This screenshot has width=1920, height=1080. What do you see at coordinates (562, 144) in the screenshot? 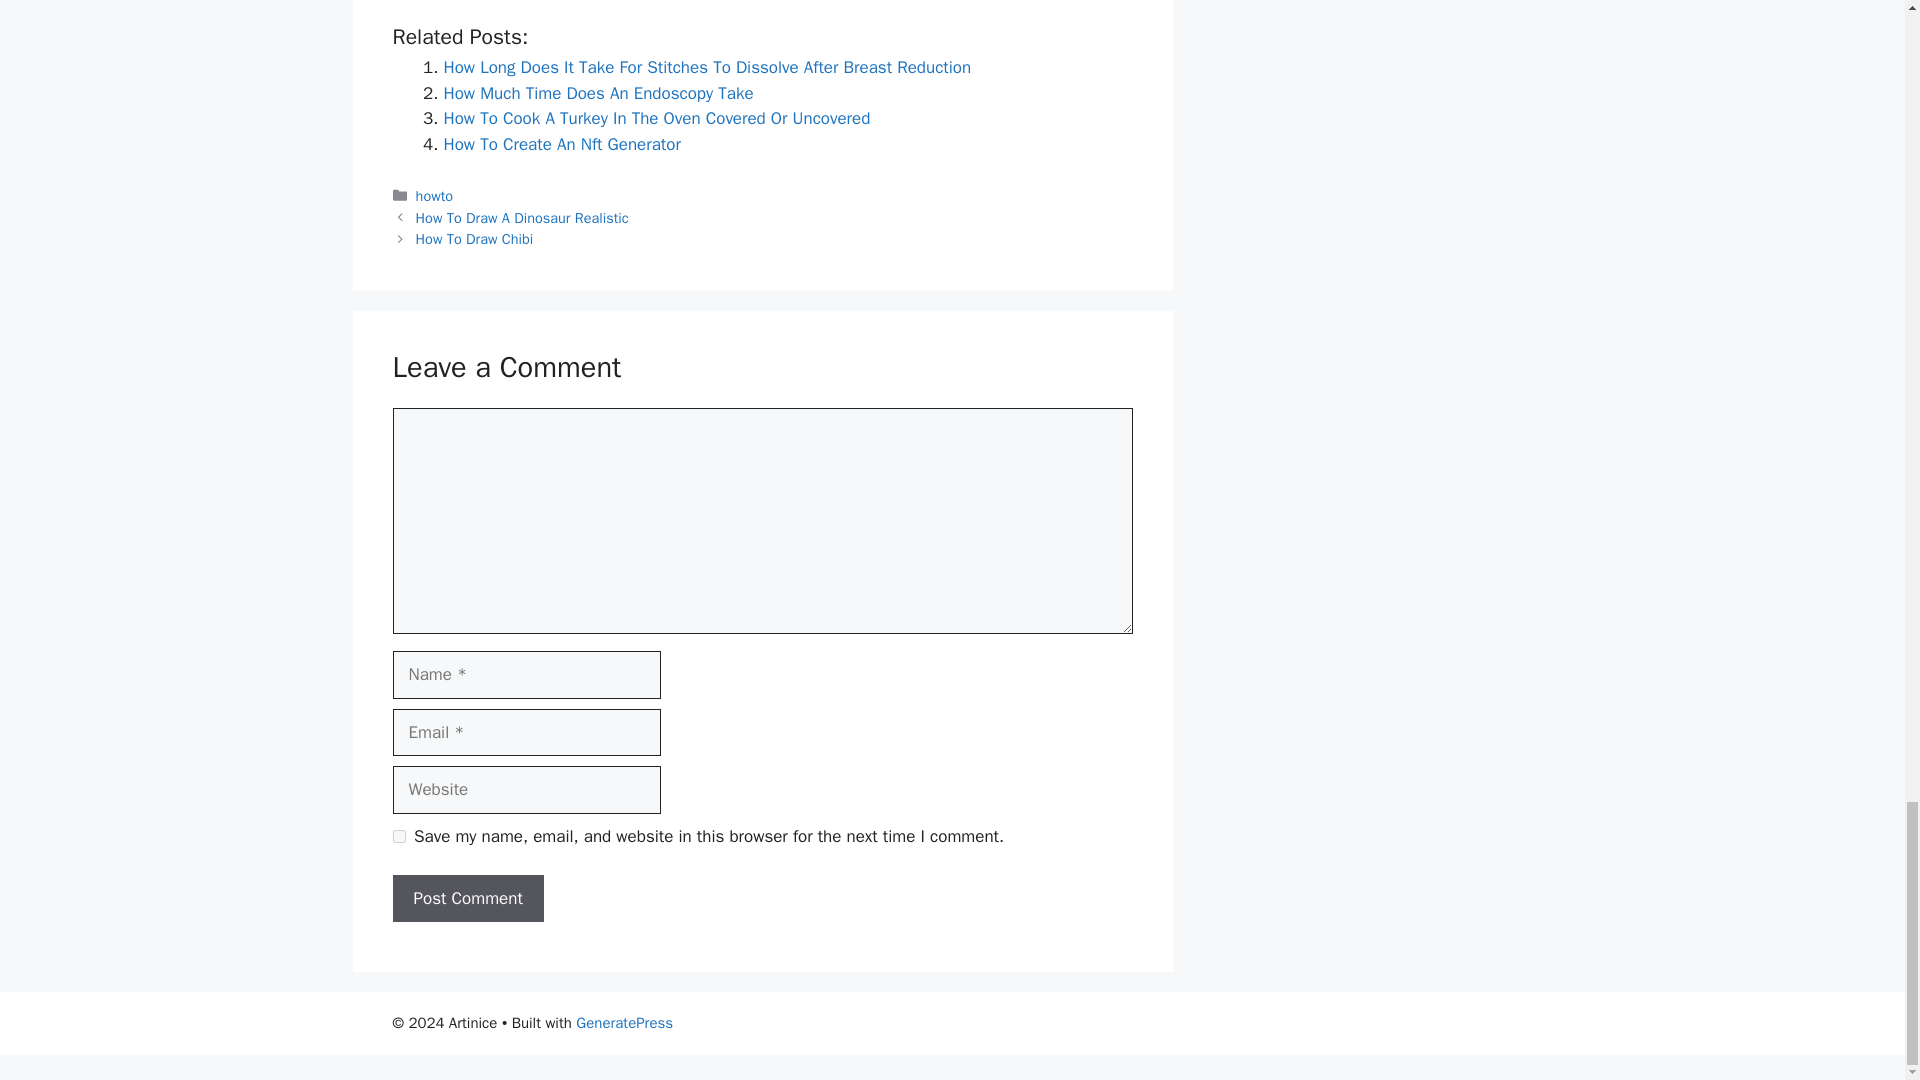
I see `How To Create An Nft Generator` at bounding box center [562, 144].